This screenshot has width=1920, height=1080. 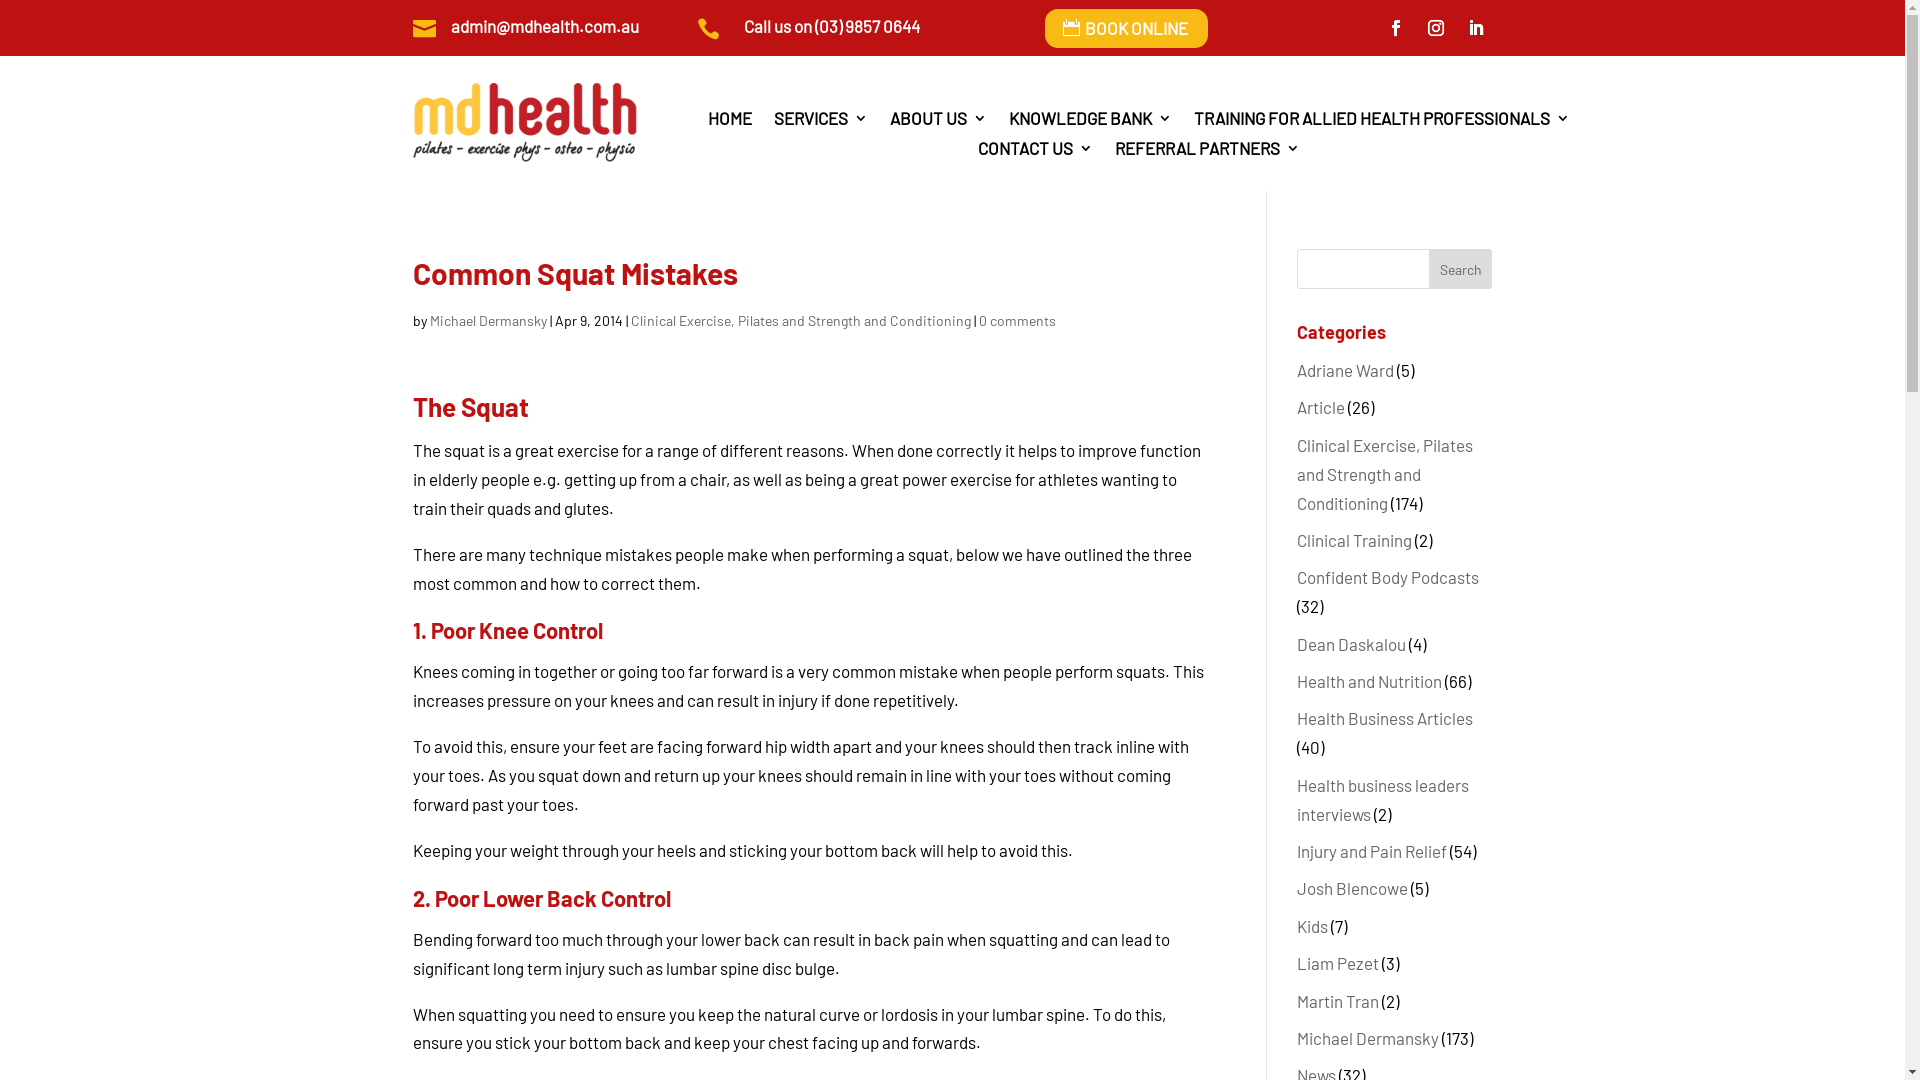 I want to click on Health Business Articles, so click(x=1385, y=718).